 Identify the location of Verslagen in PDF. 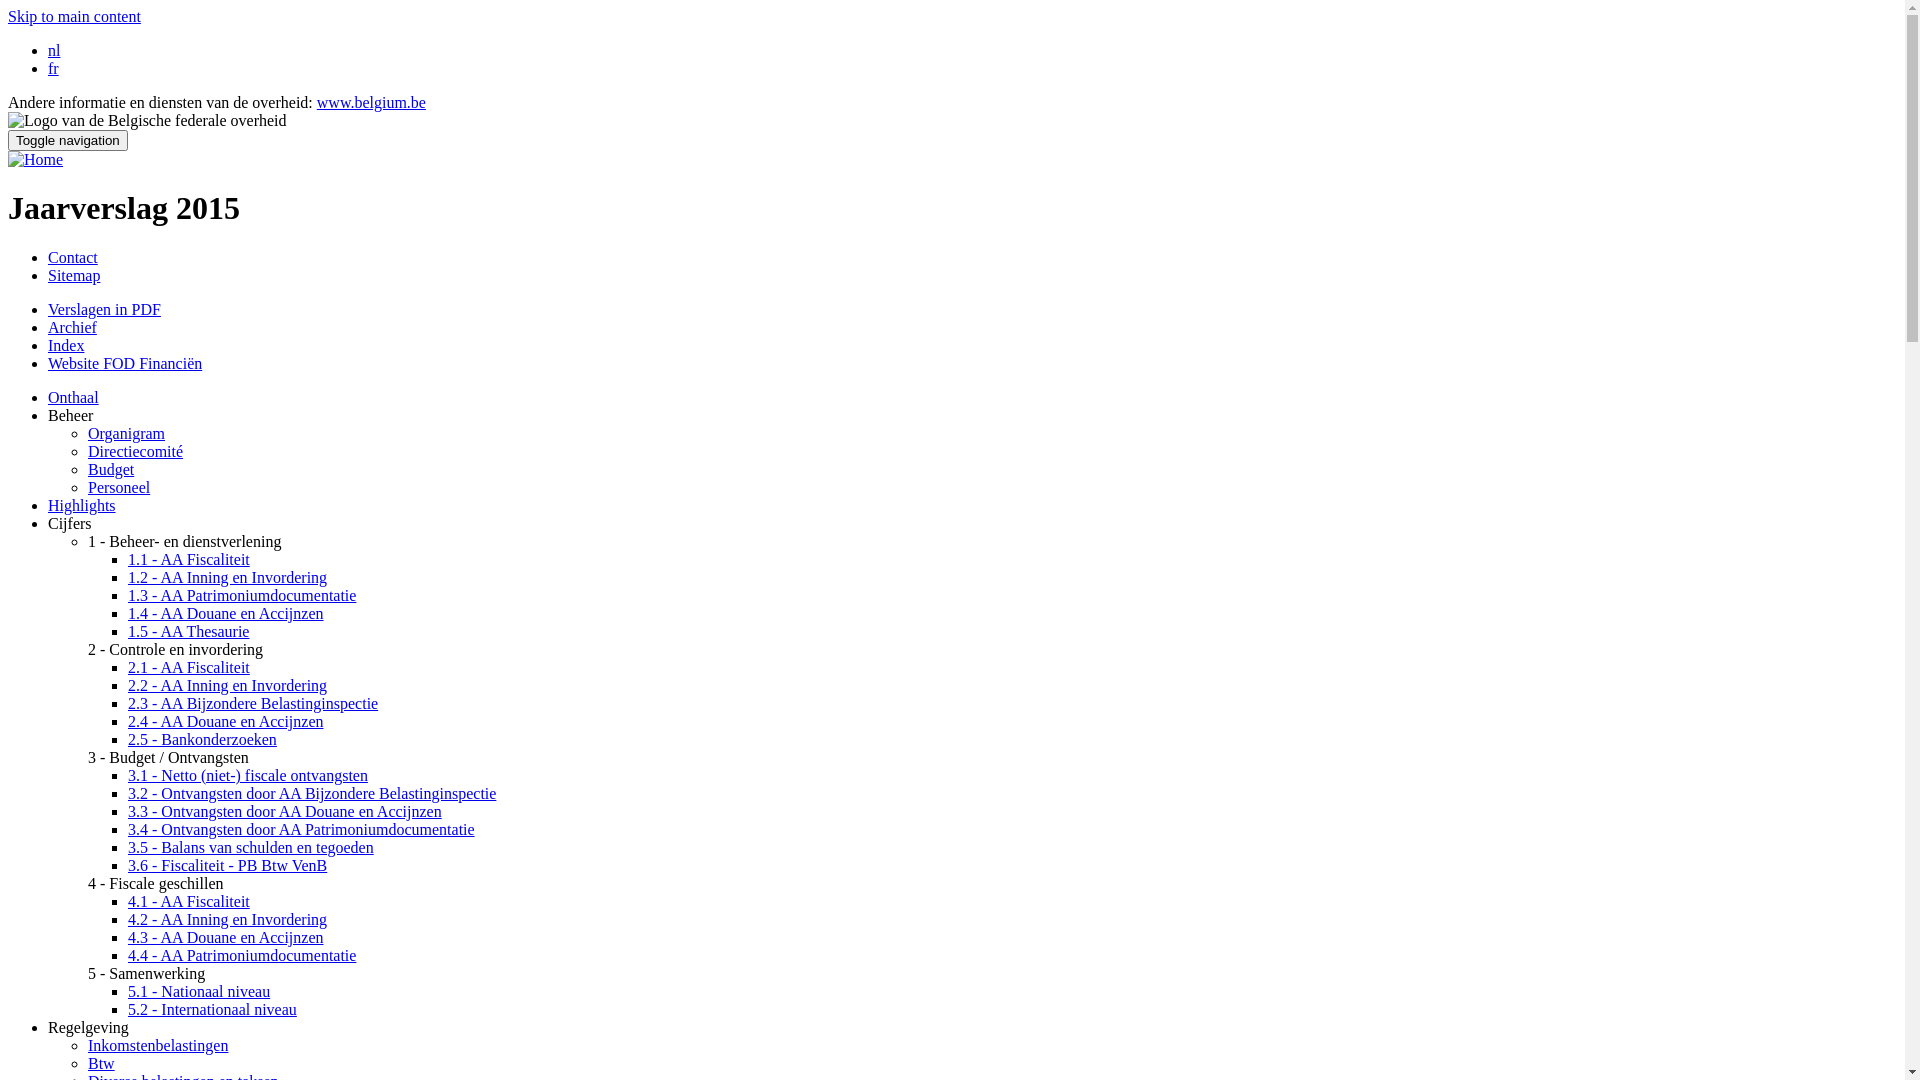
(104, 310).